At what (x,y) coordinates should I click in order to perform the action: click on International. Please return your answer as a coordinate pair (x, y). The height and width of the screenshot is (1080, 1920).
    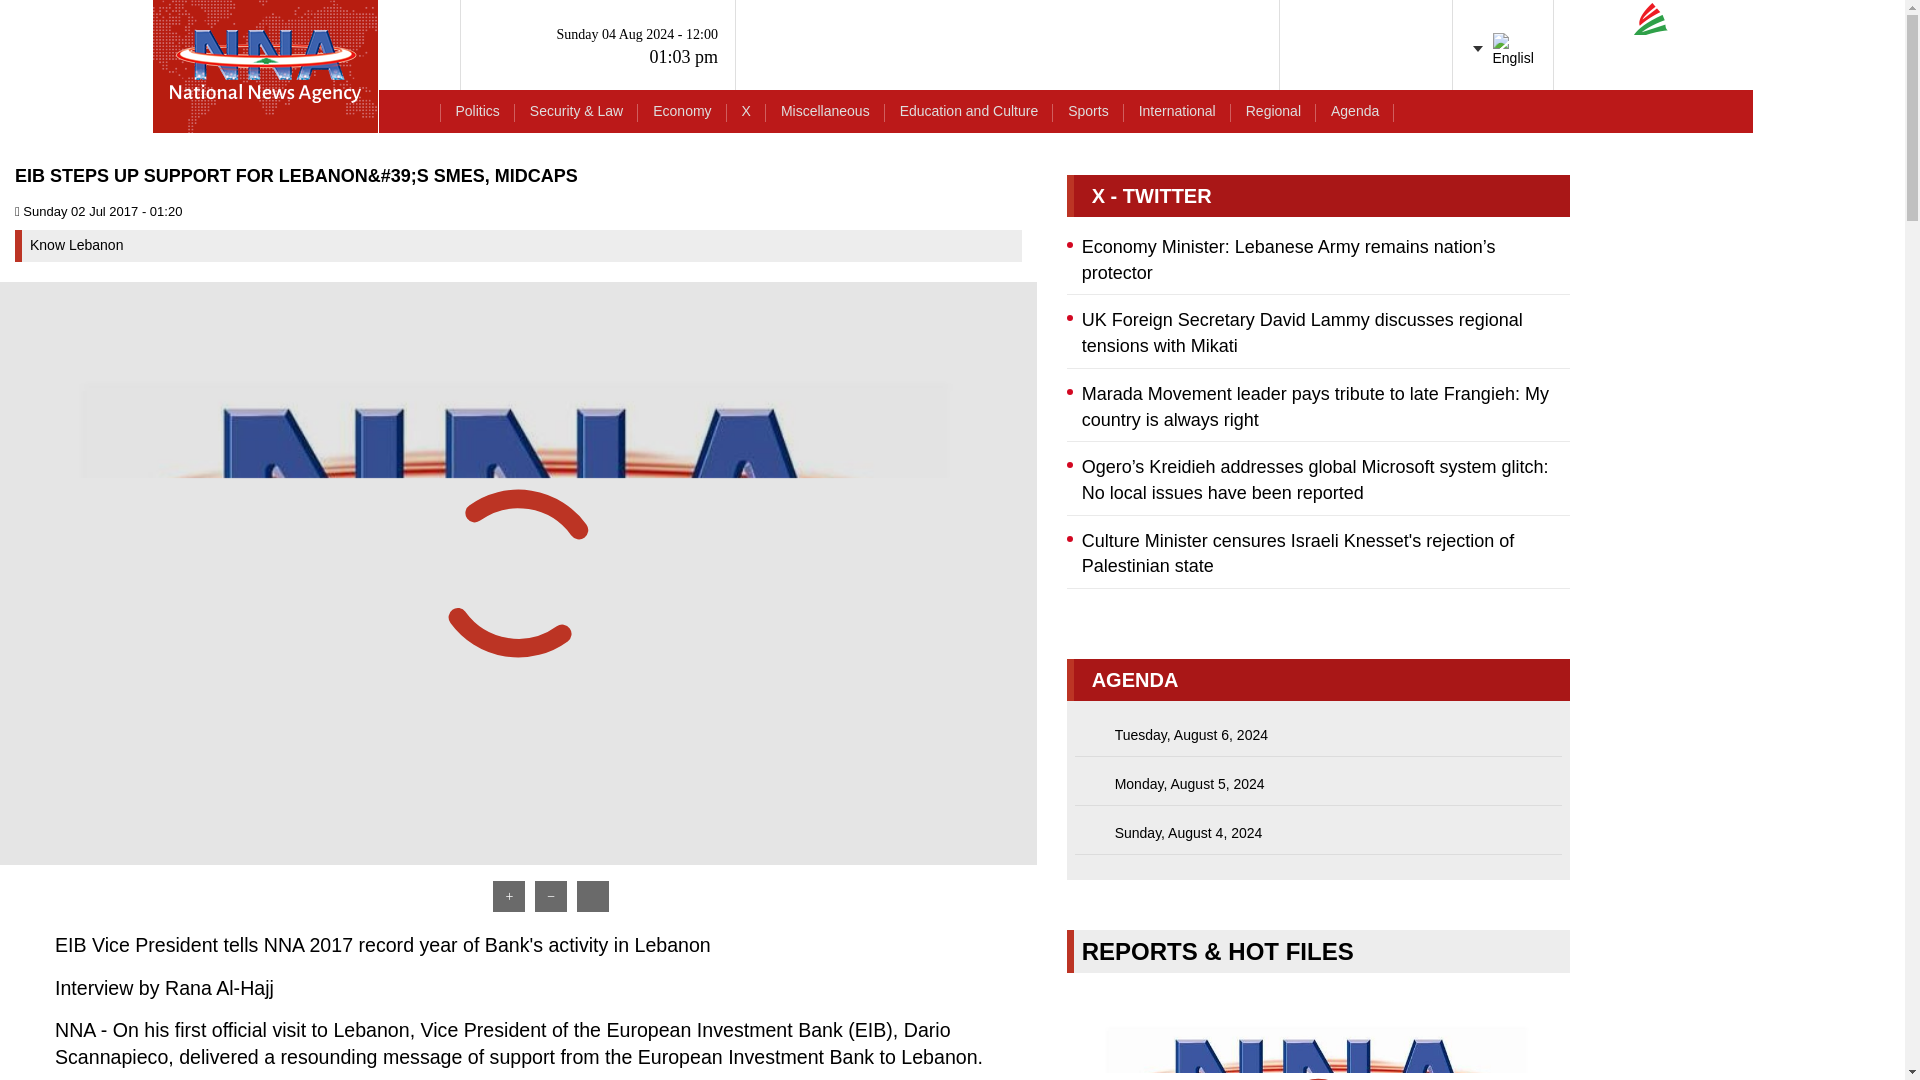
    Looking at the image, I should click on (1176, 110).